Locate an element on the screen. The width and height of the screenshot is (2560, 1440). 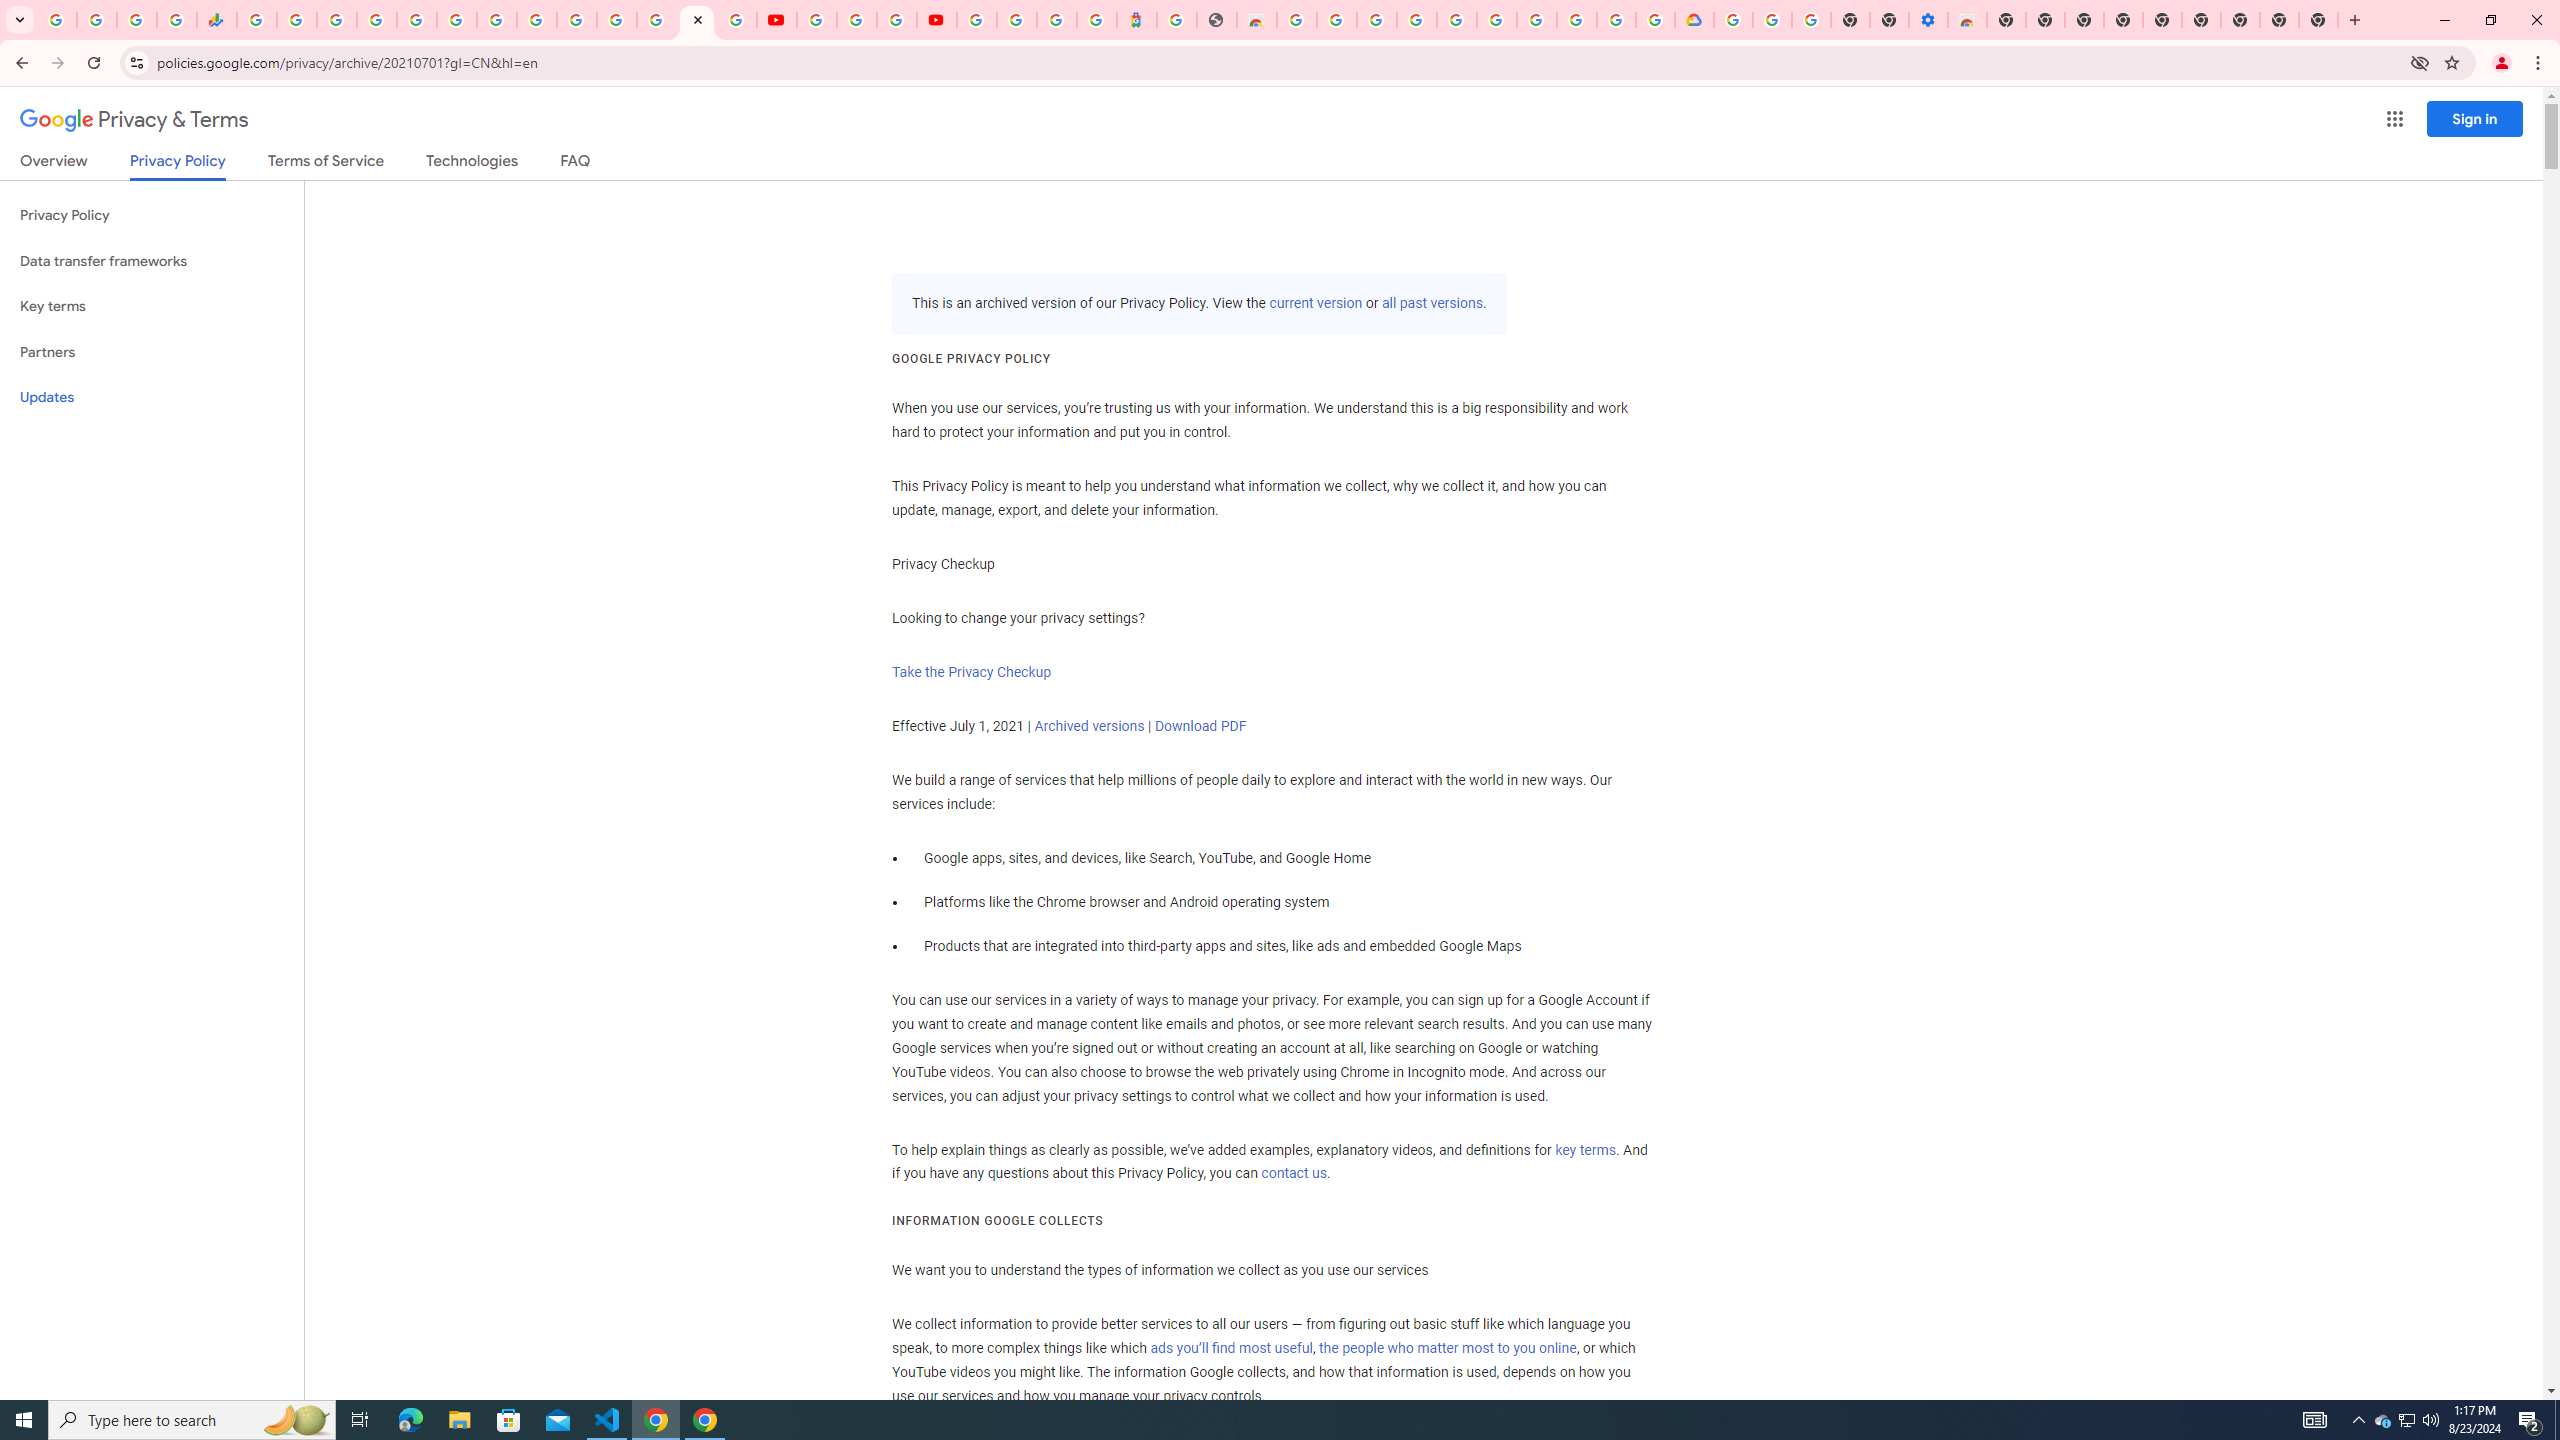
Create your Google Account is located at coordinates (1338, 20).